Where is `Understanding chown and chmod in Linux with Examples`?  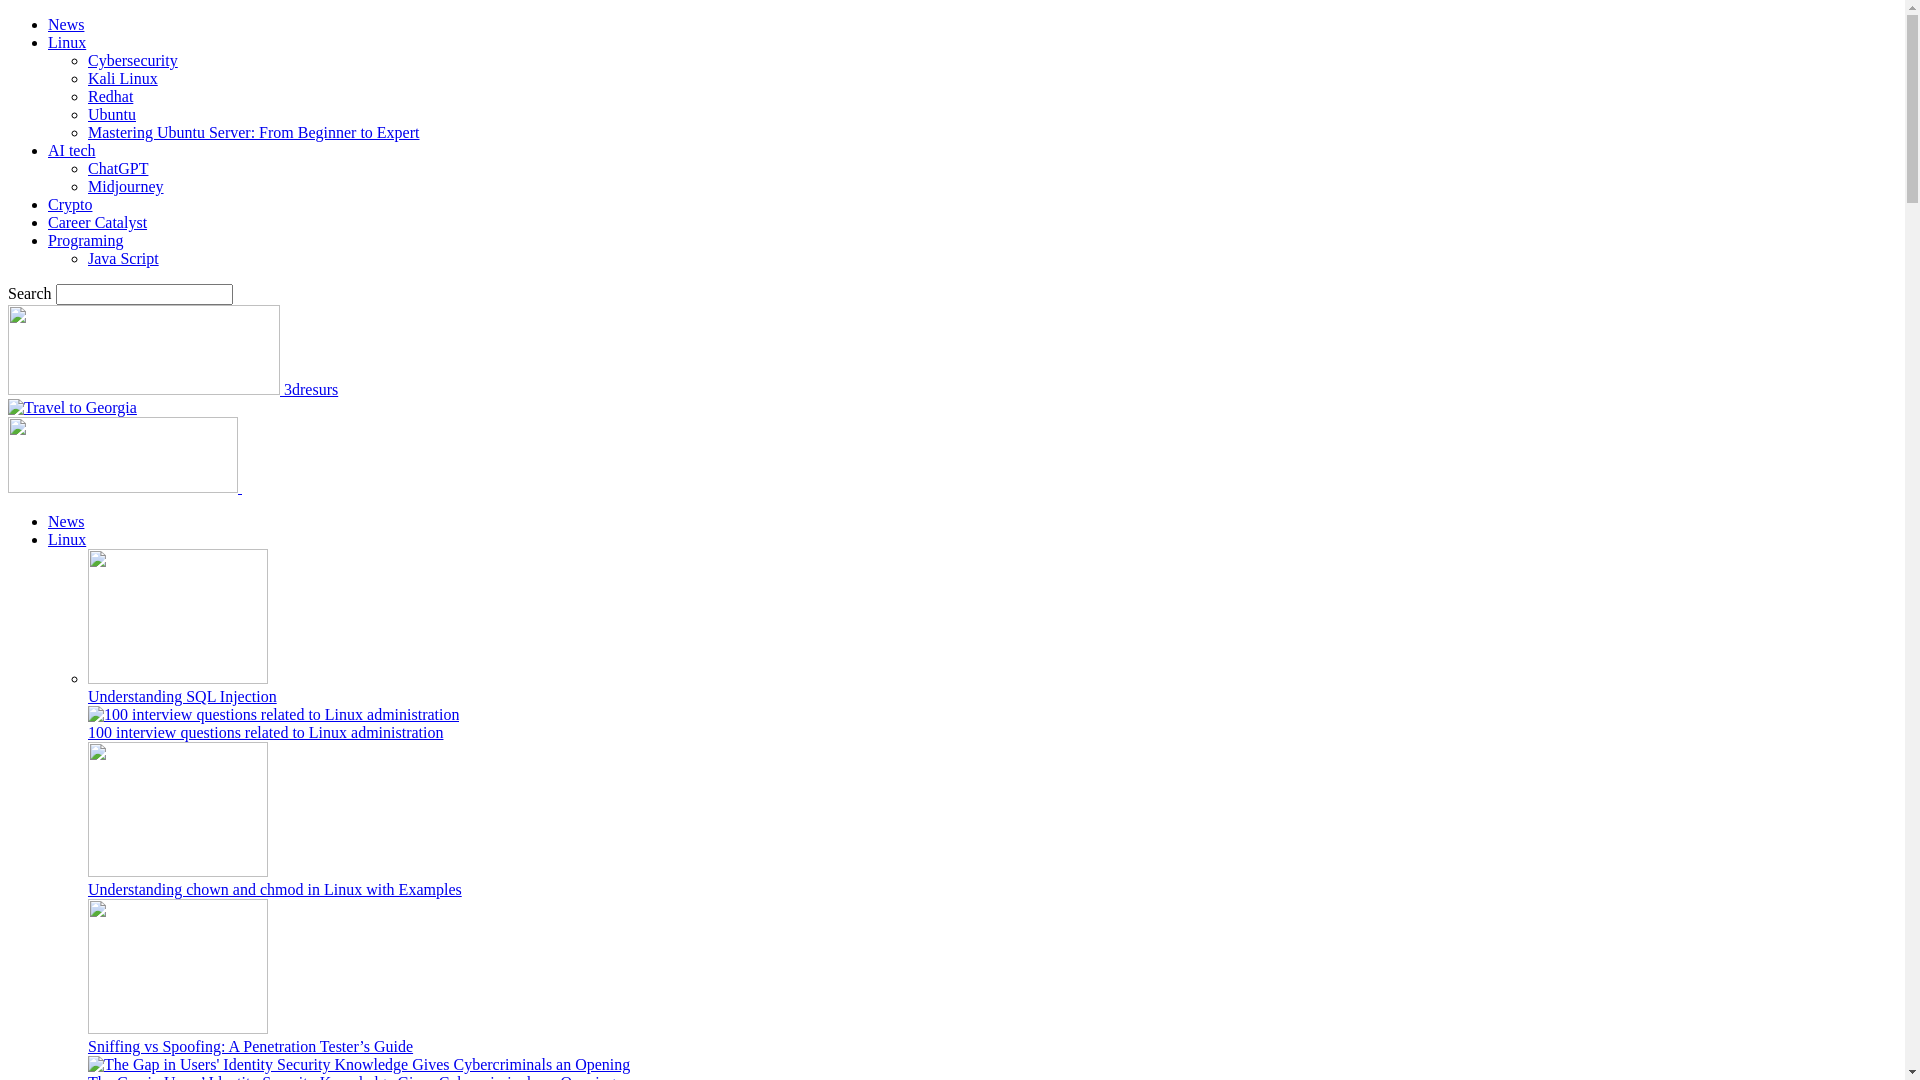
Understanding chown and chmod in Linux with Examples is located at coordinates (275, 890).